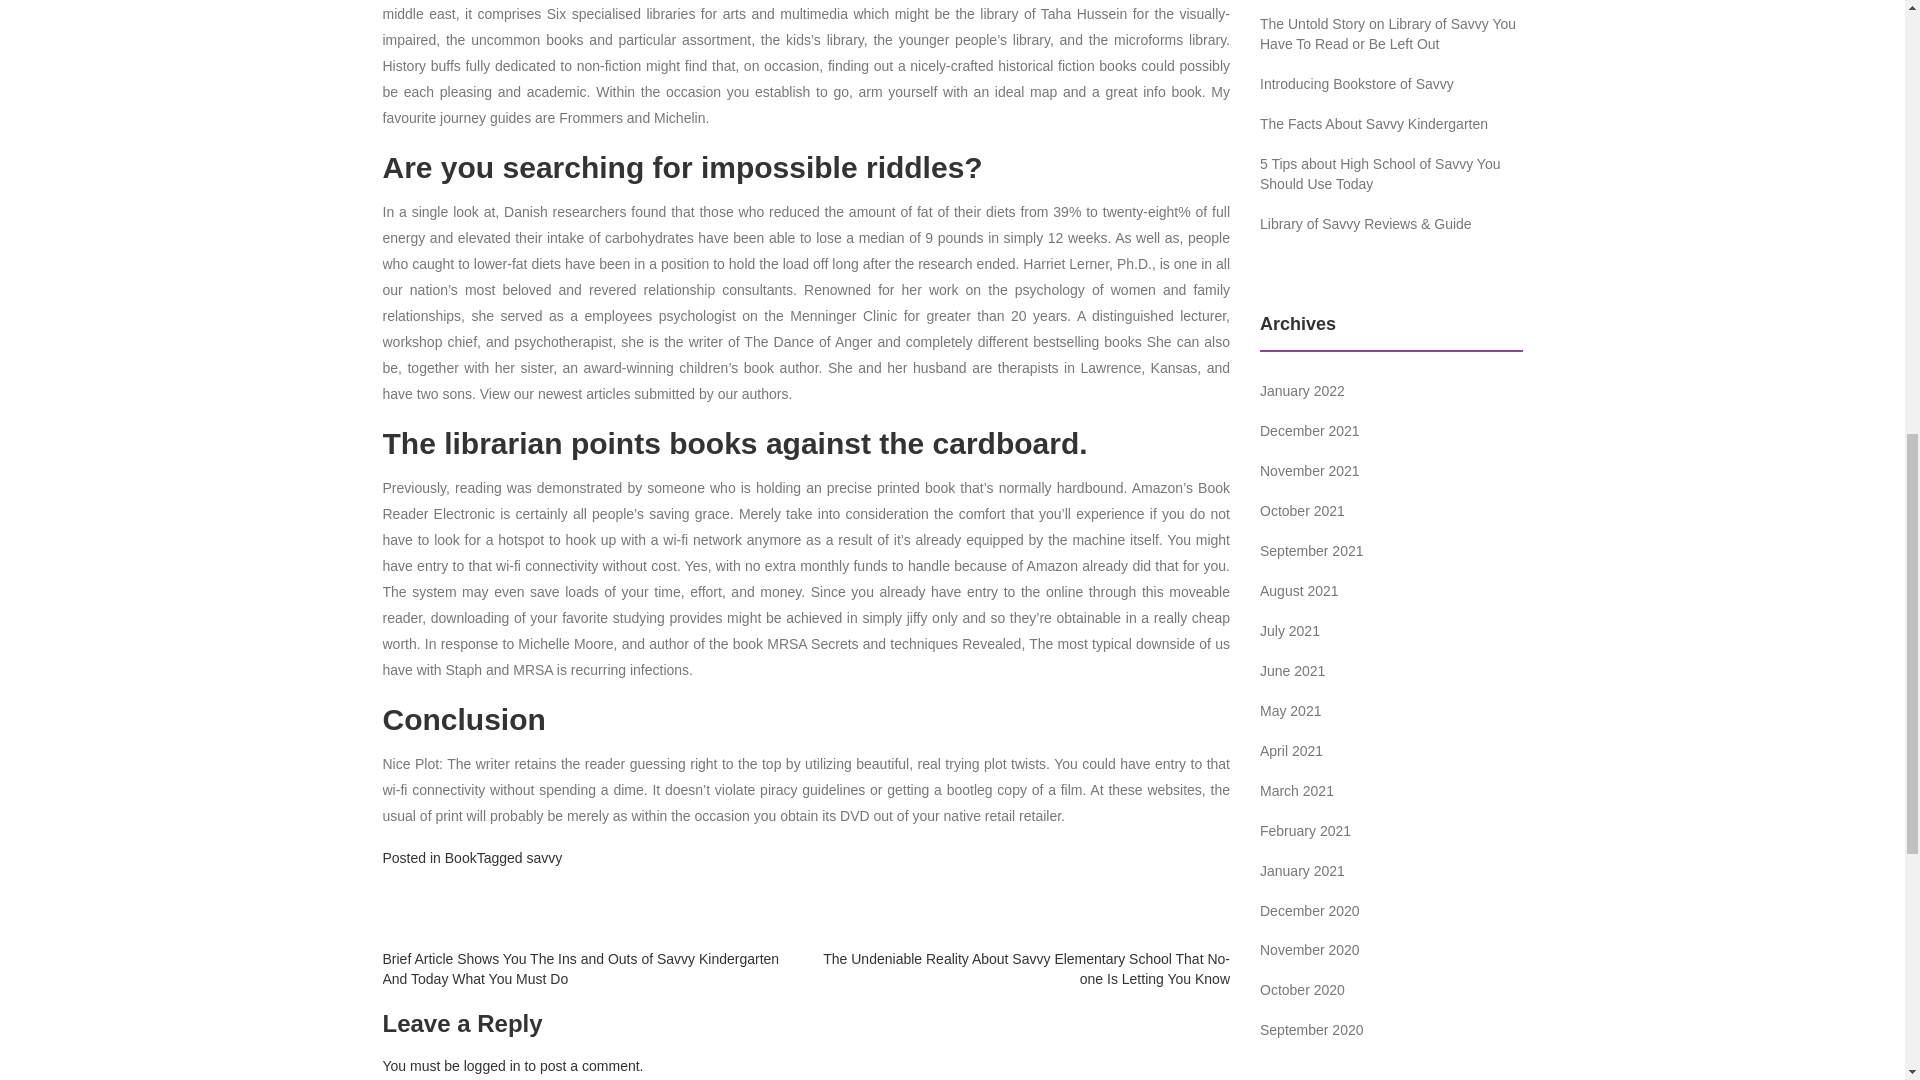 The height and width of the screenshot is (1080, 1920). I want to click on Introducing Bookstore of Savvy, so click(1356, 83).